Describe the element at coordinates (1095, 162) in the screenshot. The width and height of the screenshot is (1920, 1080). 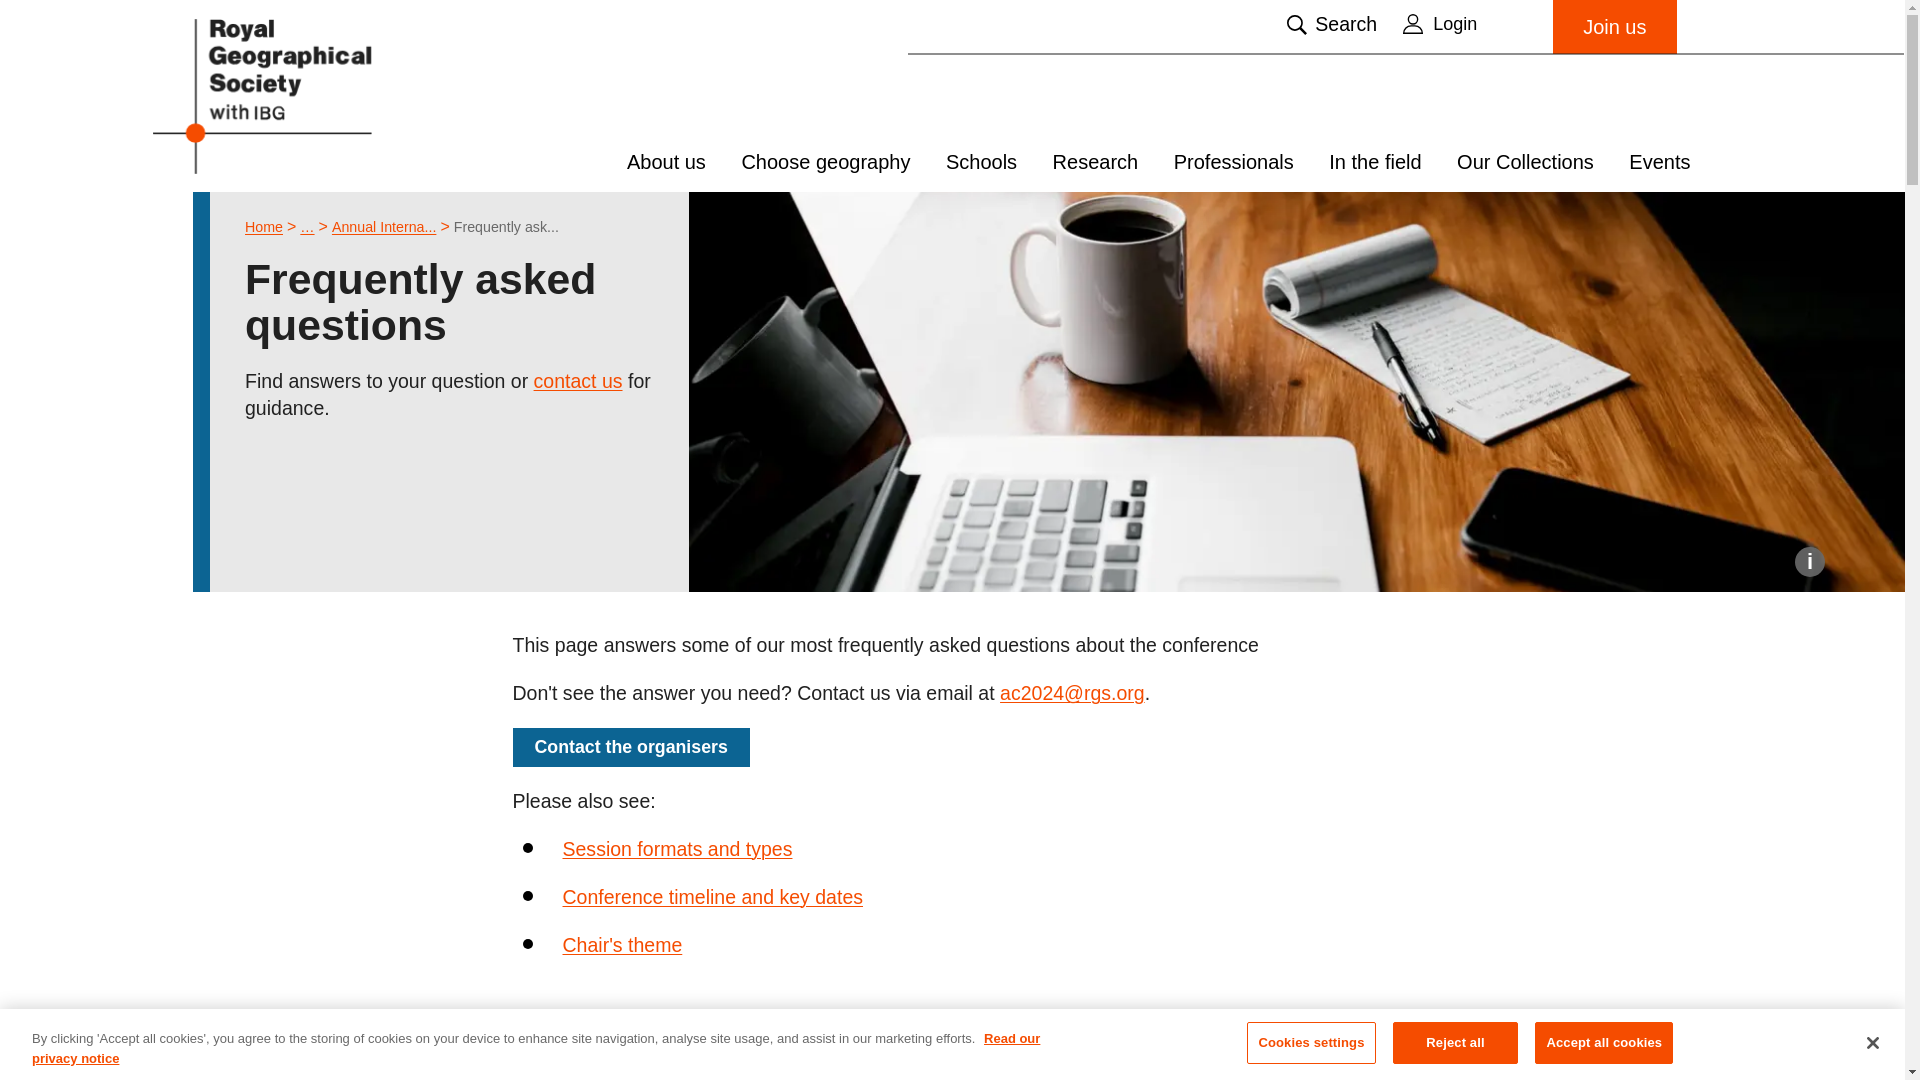
I see `Research` at that location.